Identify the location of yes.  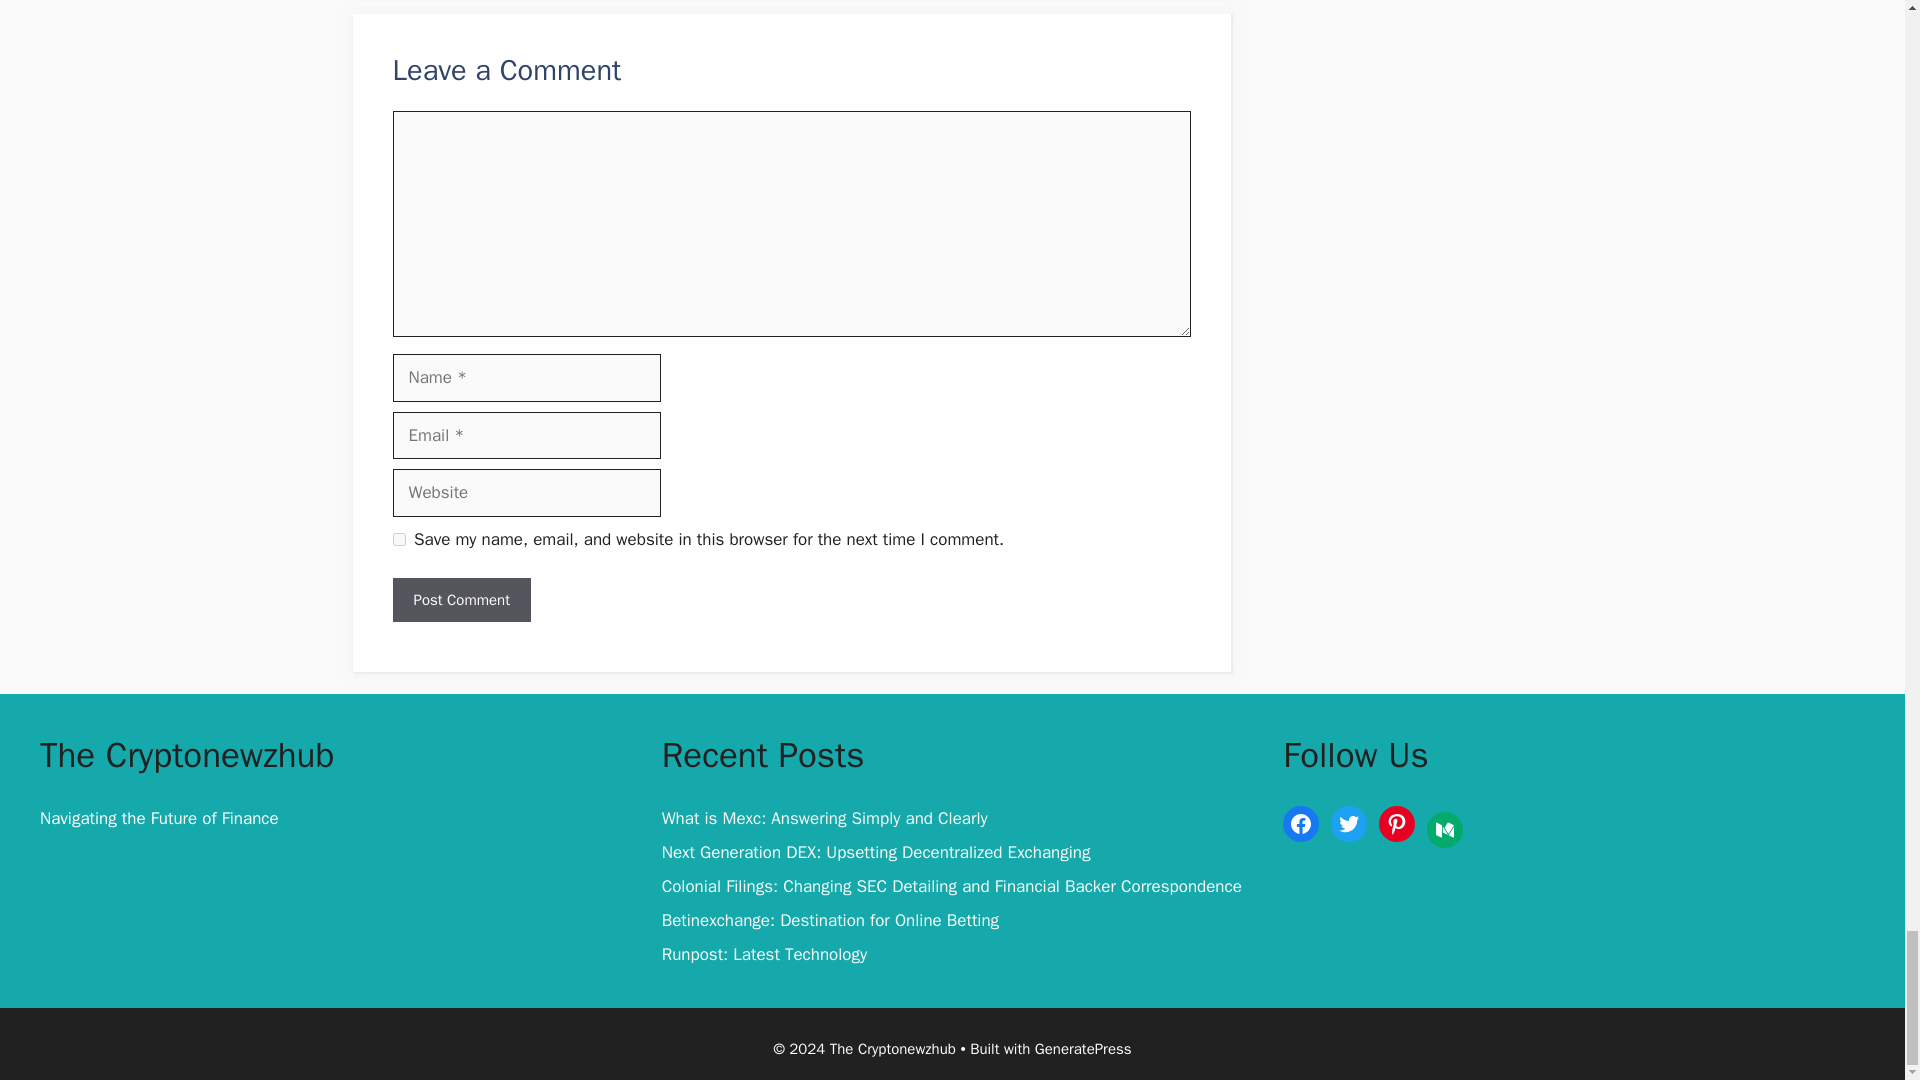
(398, 540).